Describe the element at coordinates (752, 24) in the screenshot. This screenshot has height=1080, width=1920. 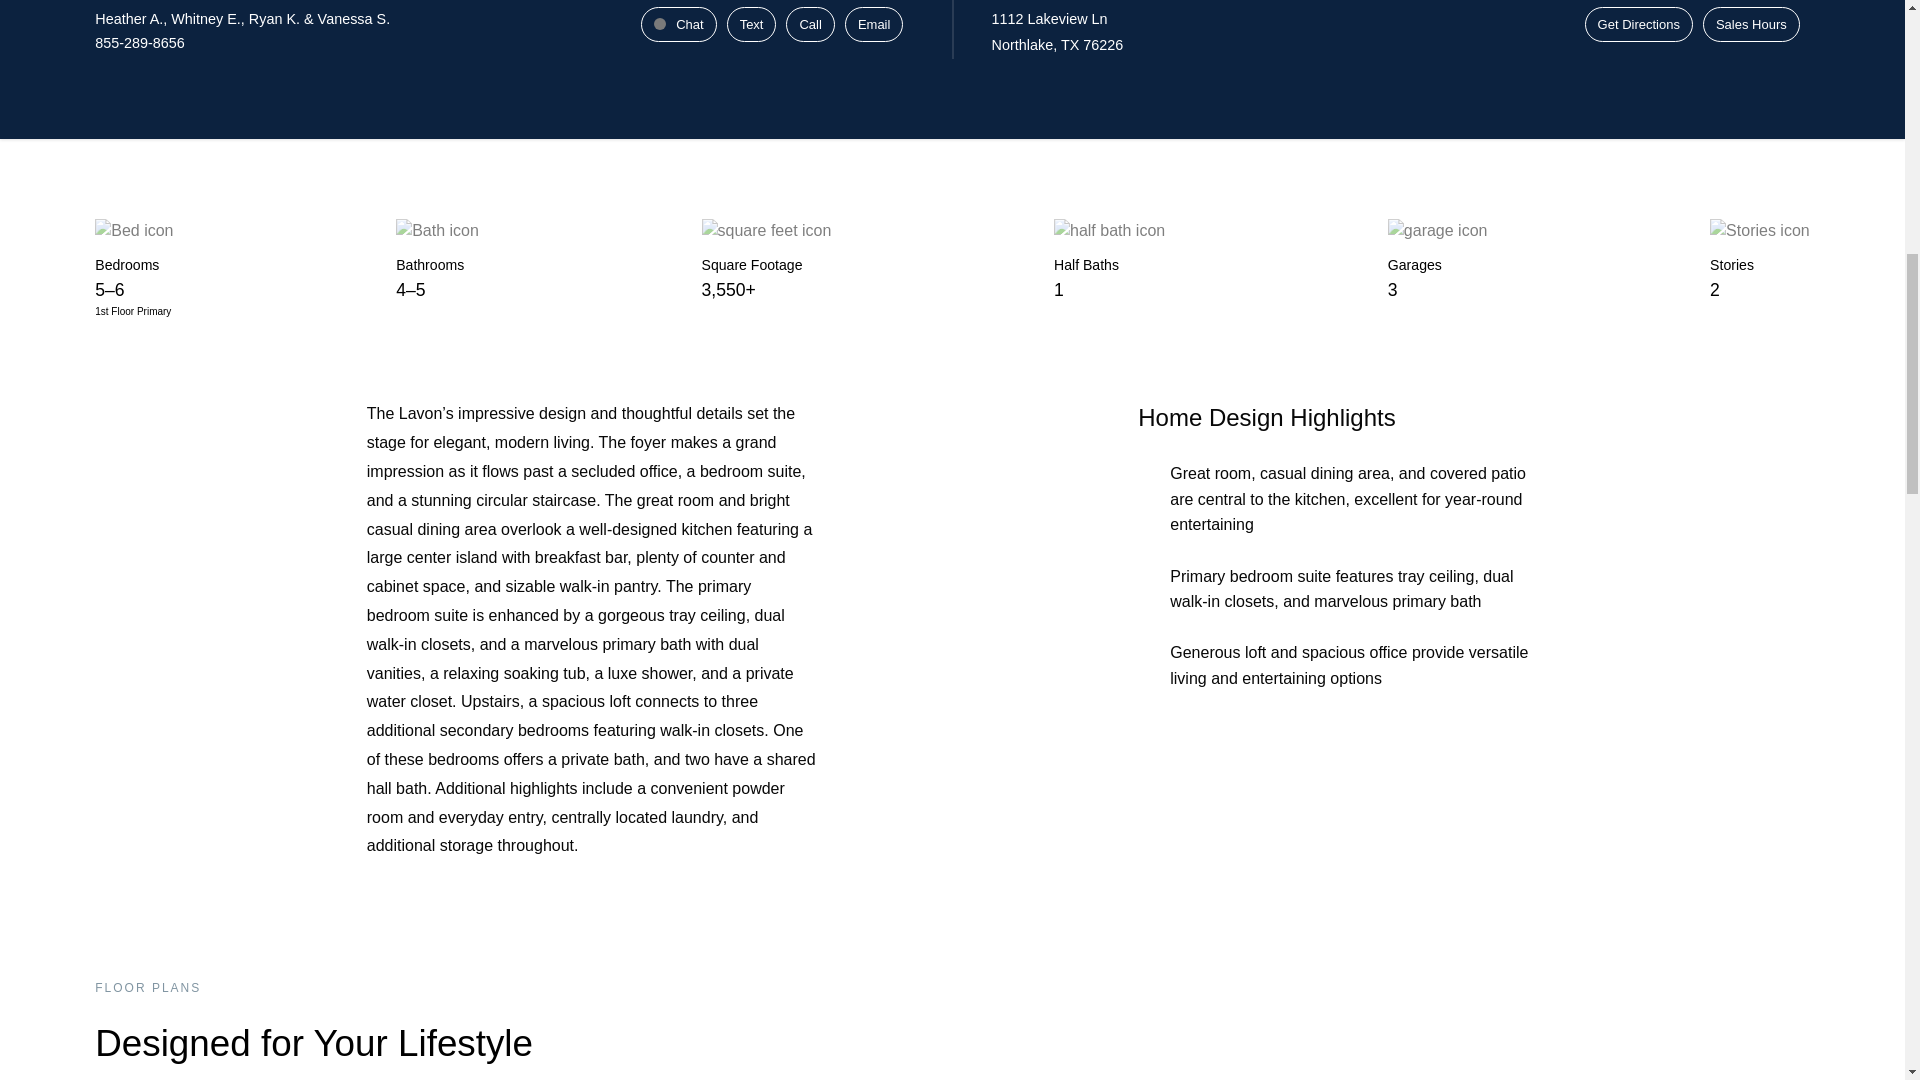
I see `Text` at that location.